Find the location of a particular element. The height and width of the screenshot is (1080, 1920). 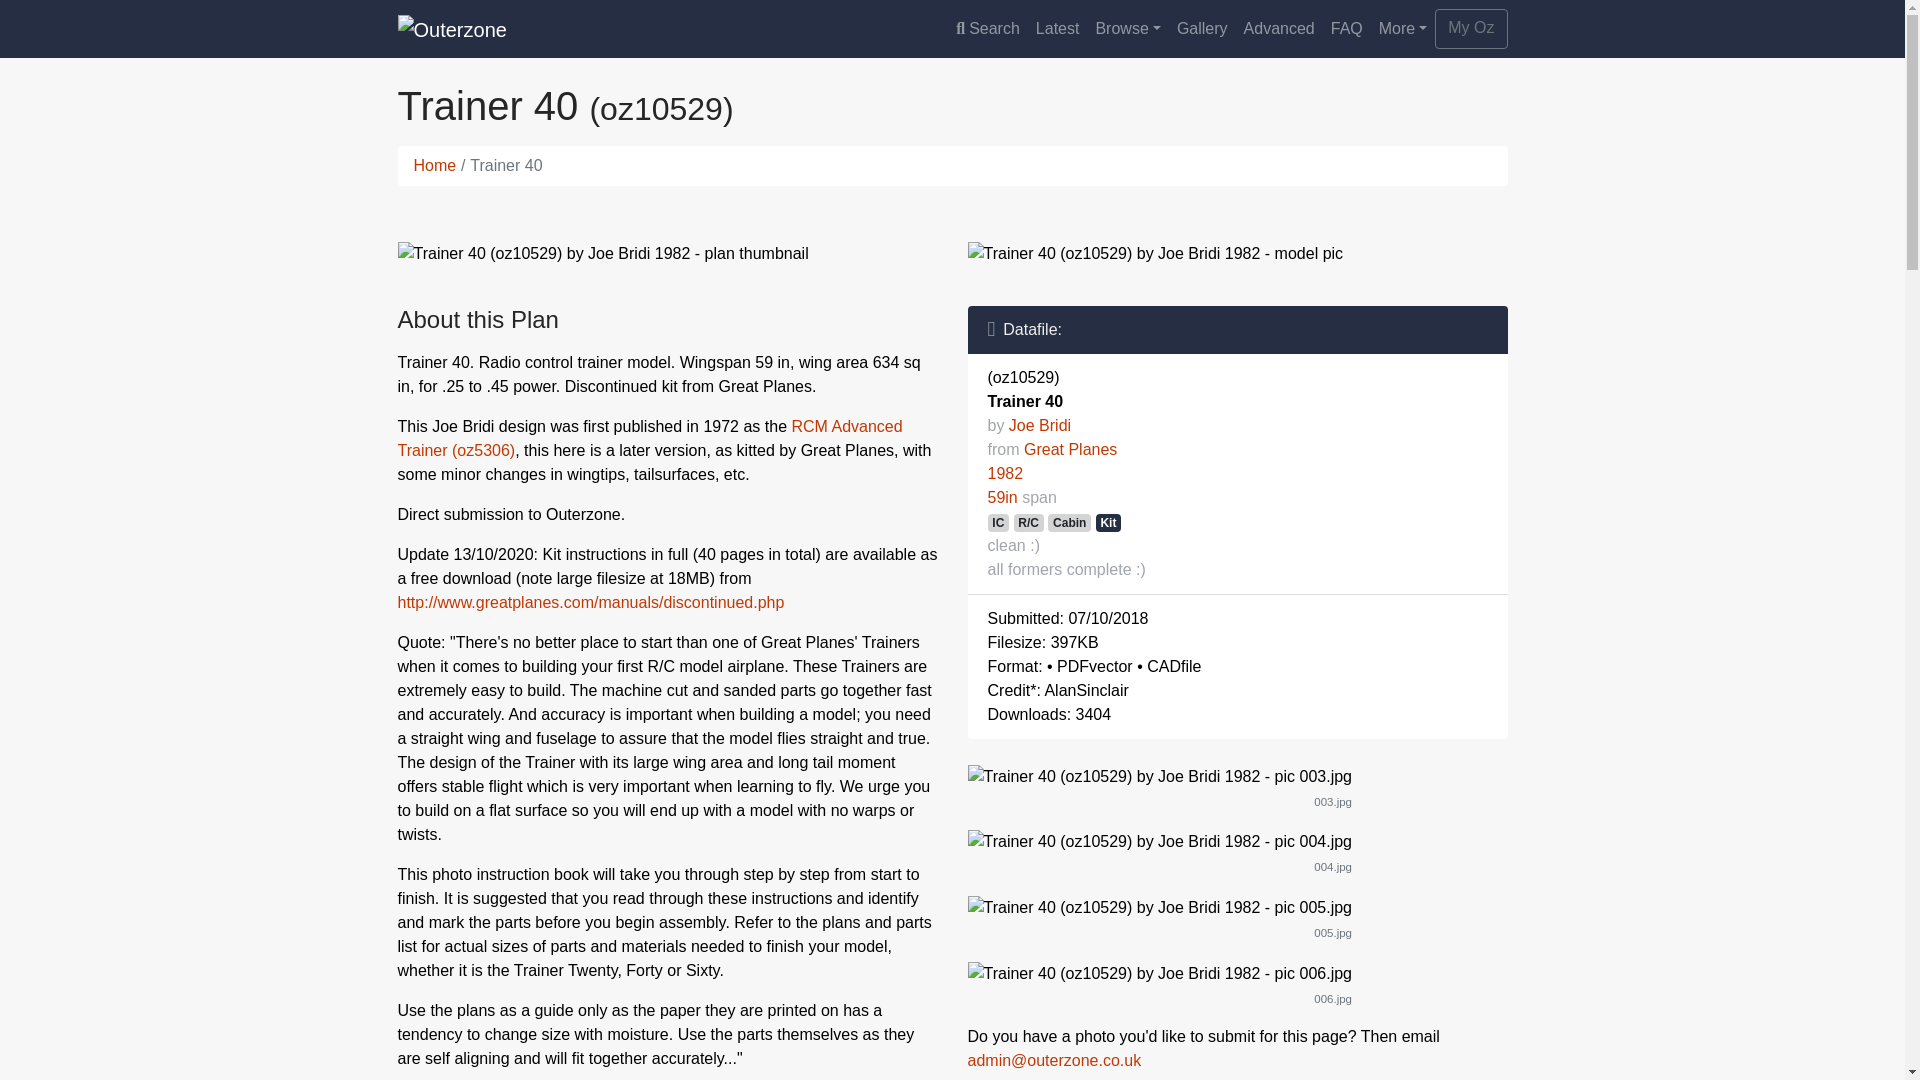

1982 is located at coordinates (1006, 473).